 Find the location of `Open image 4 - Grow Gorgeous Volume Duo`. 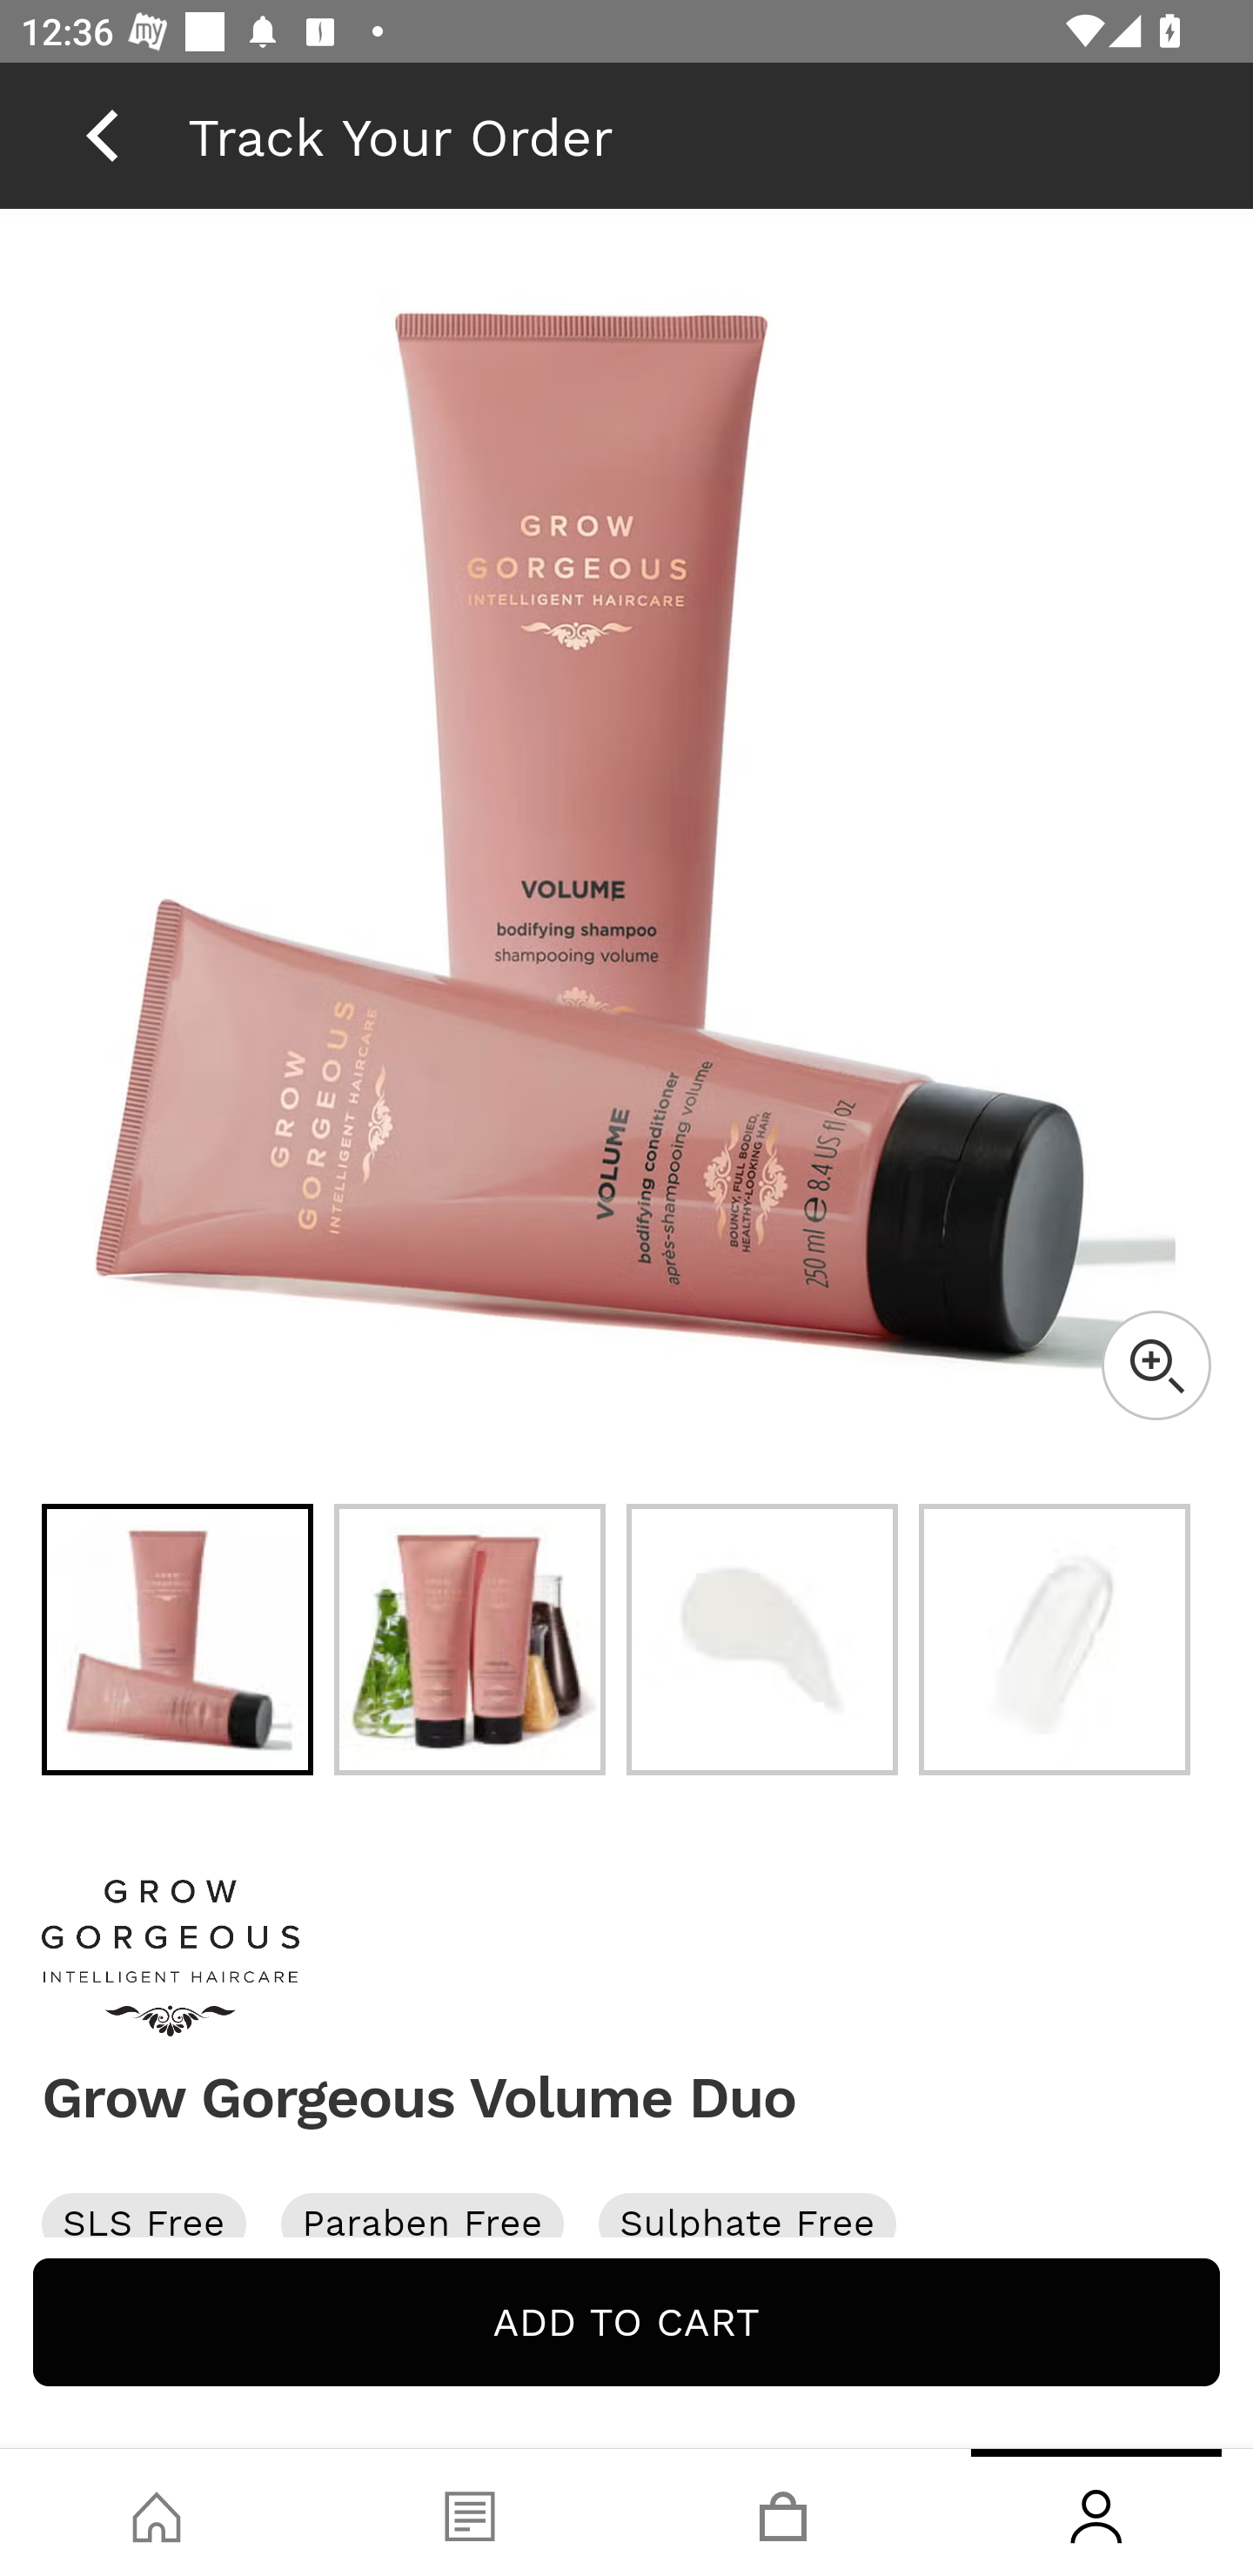

Open image 4 - Grow Gorgeous Volume Duo is located at coordinates (1055, 1640).